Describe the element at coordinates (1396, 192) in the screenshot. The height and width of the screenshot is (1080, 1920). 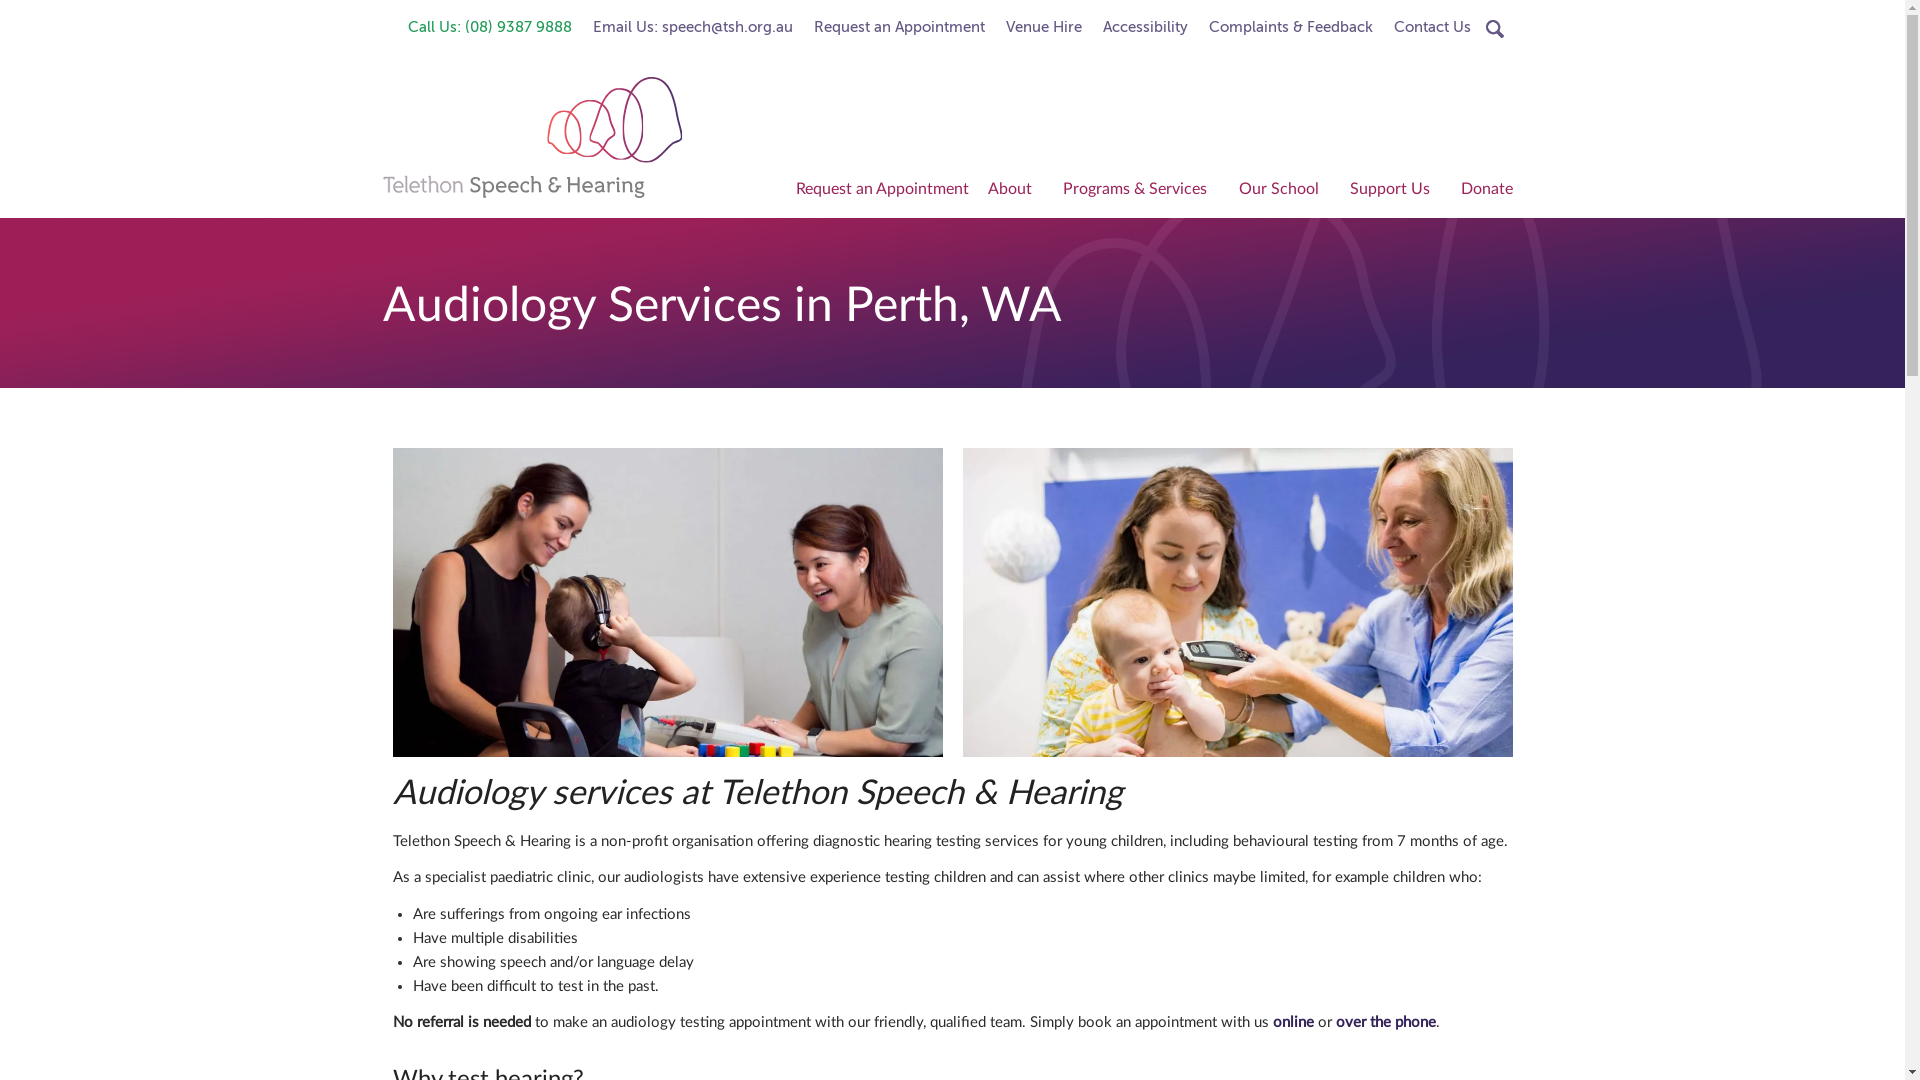
I see `Support Us` at that location.